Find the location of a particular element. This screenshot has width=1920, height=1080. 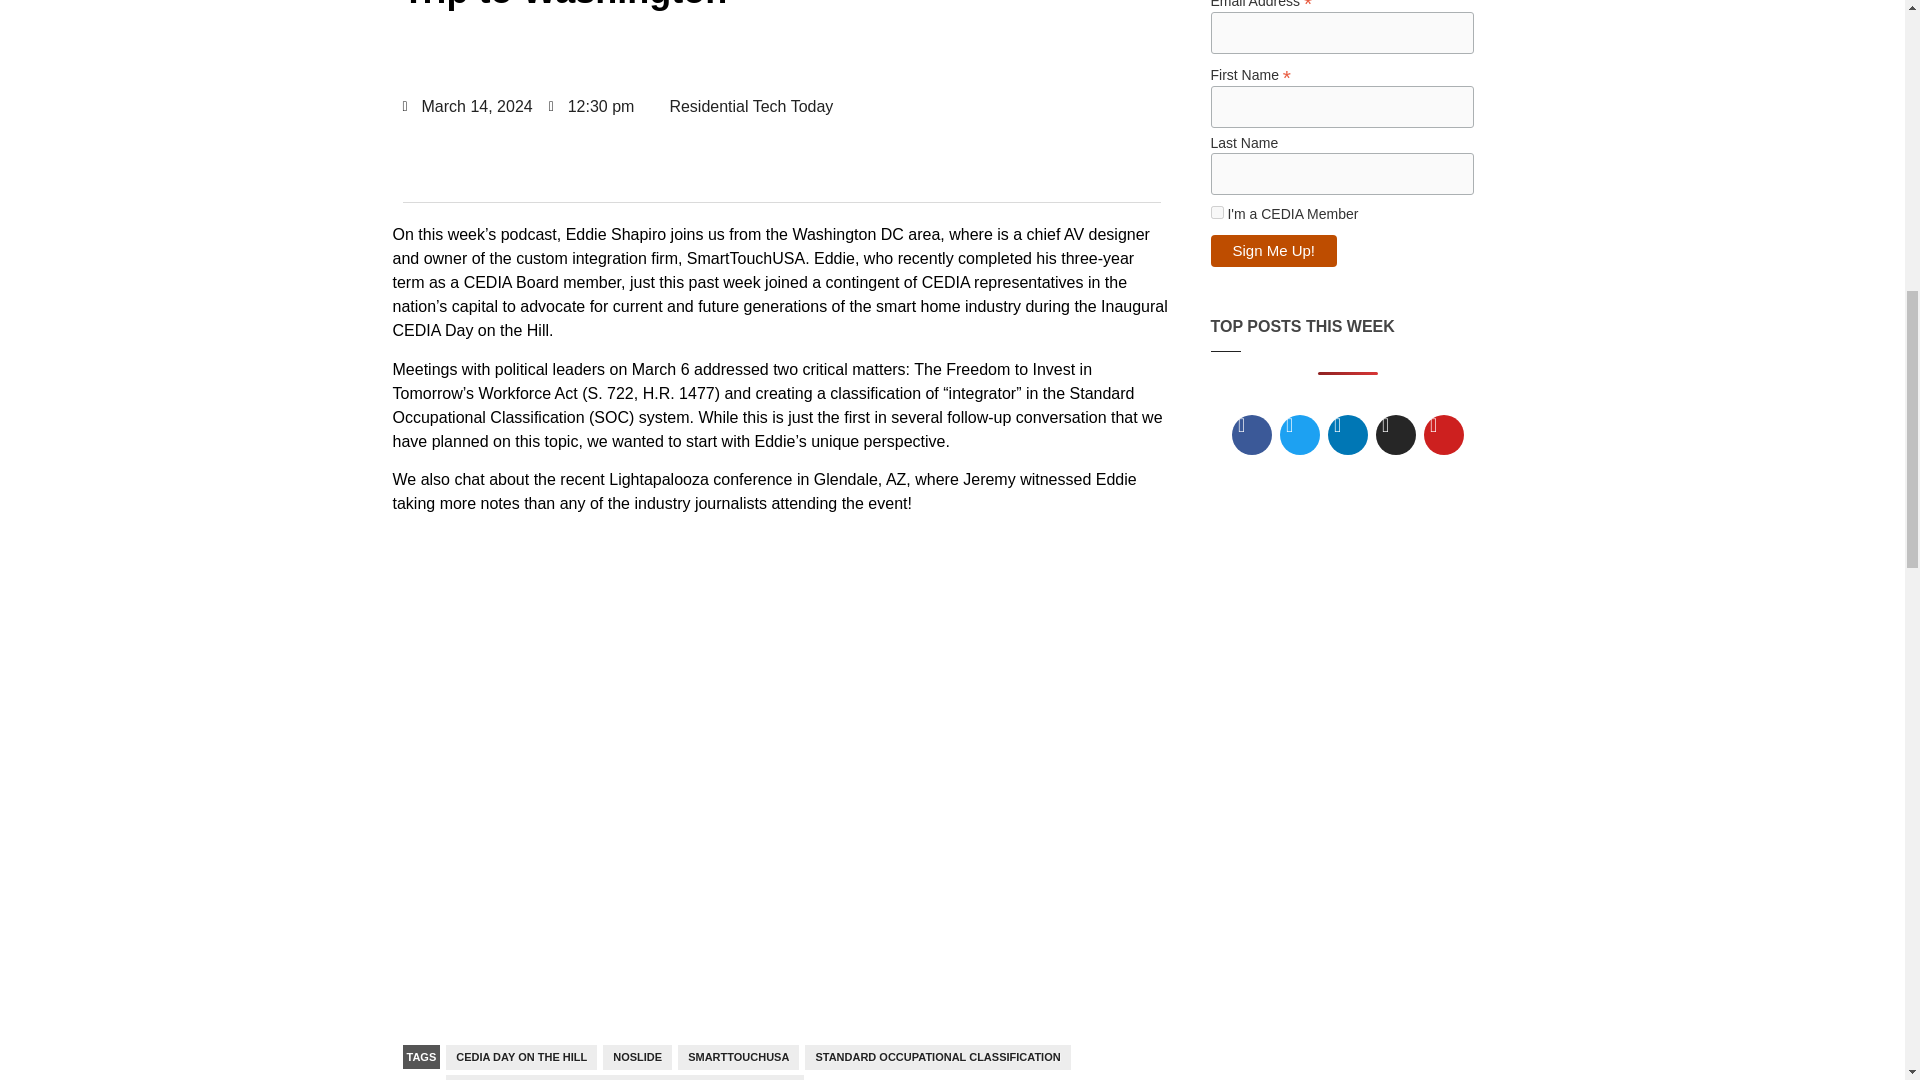

Residential Tech Today is located at coordinates (742, 107).